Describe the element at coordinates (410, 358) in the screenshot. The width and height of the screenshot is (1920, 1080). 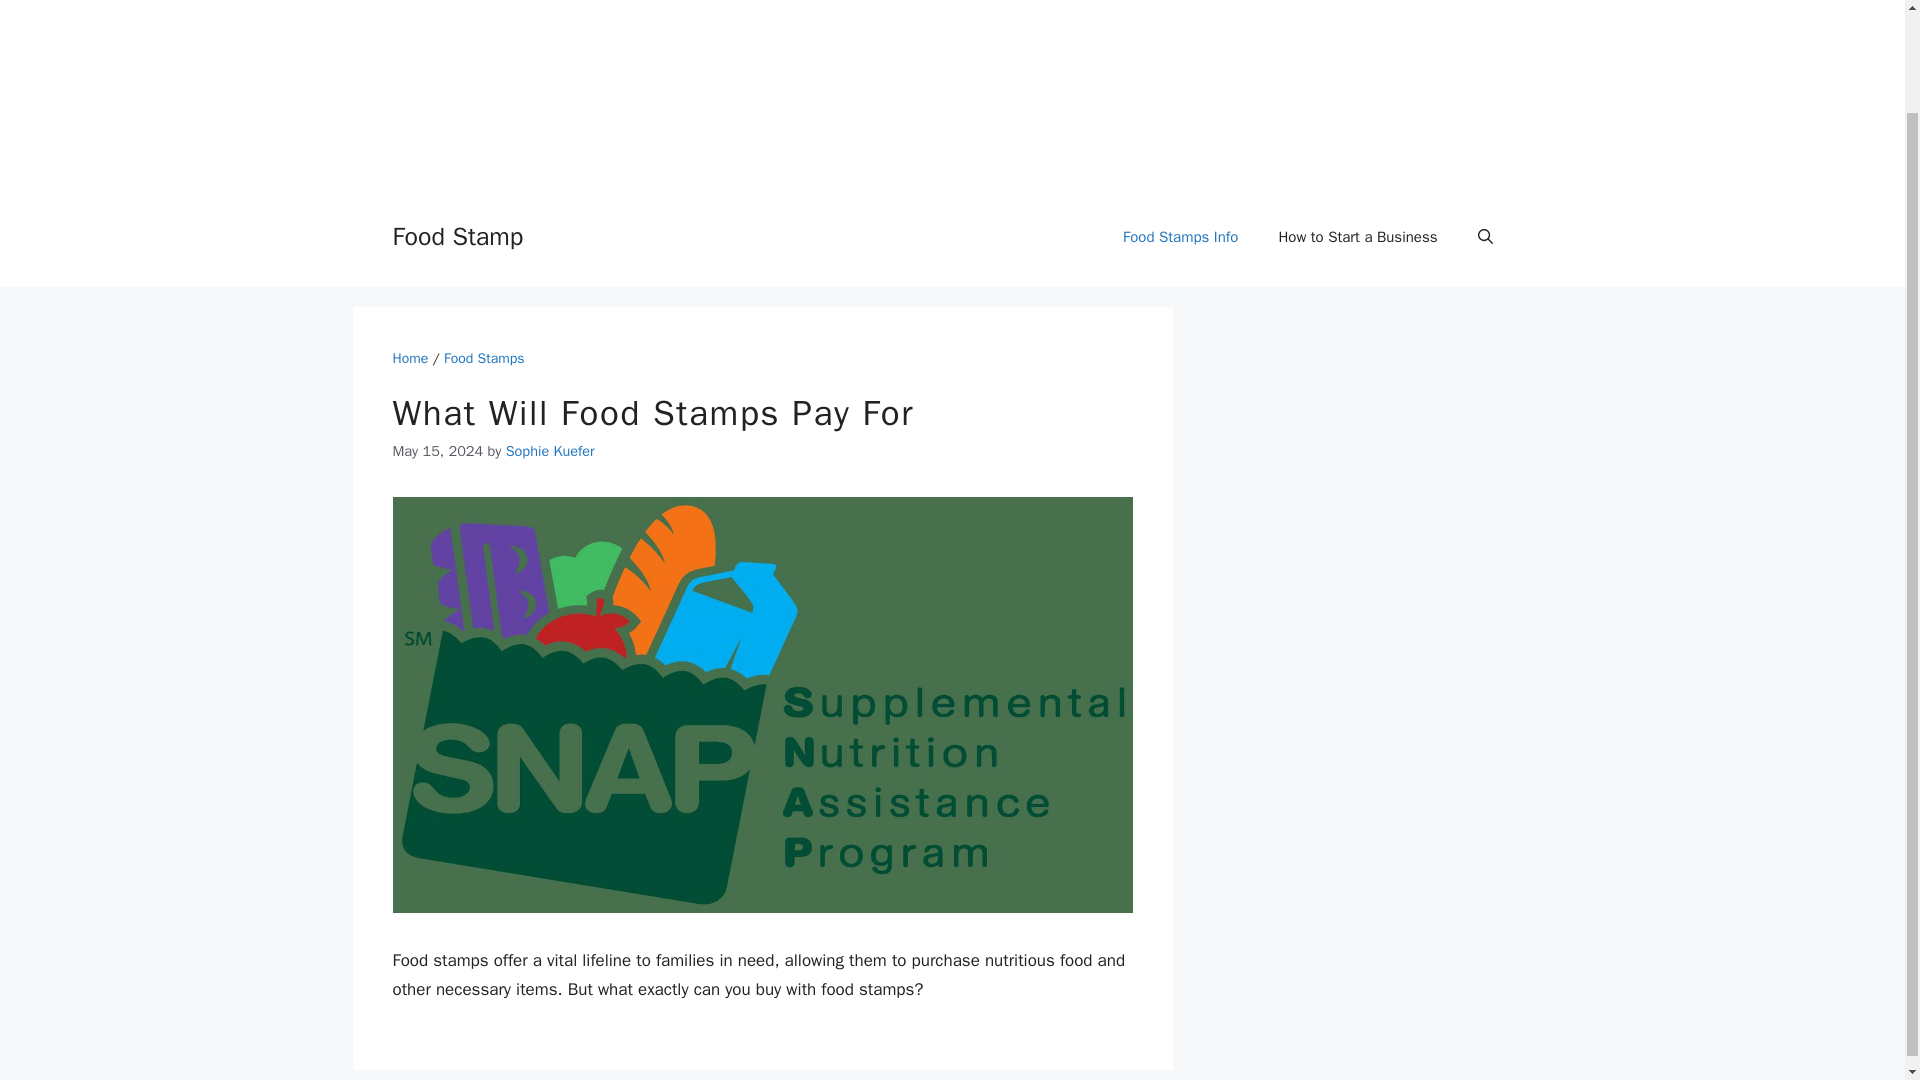
I see `Home` at that location.